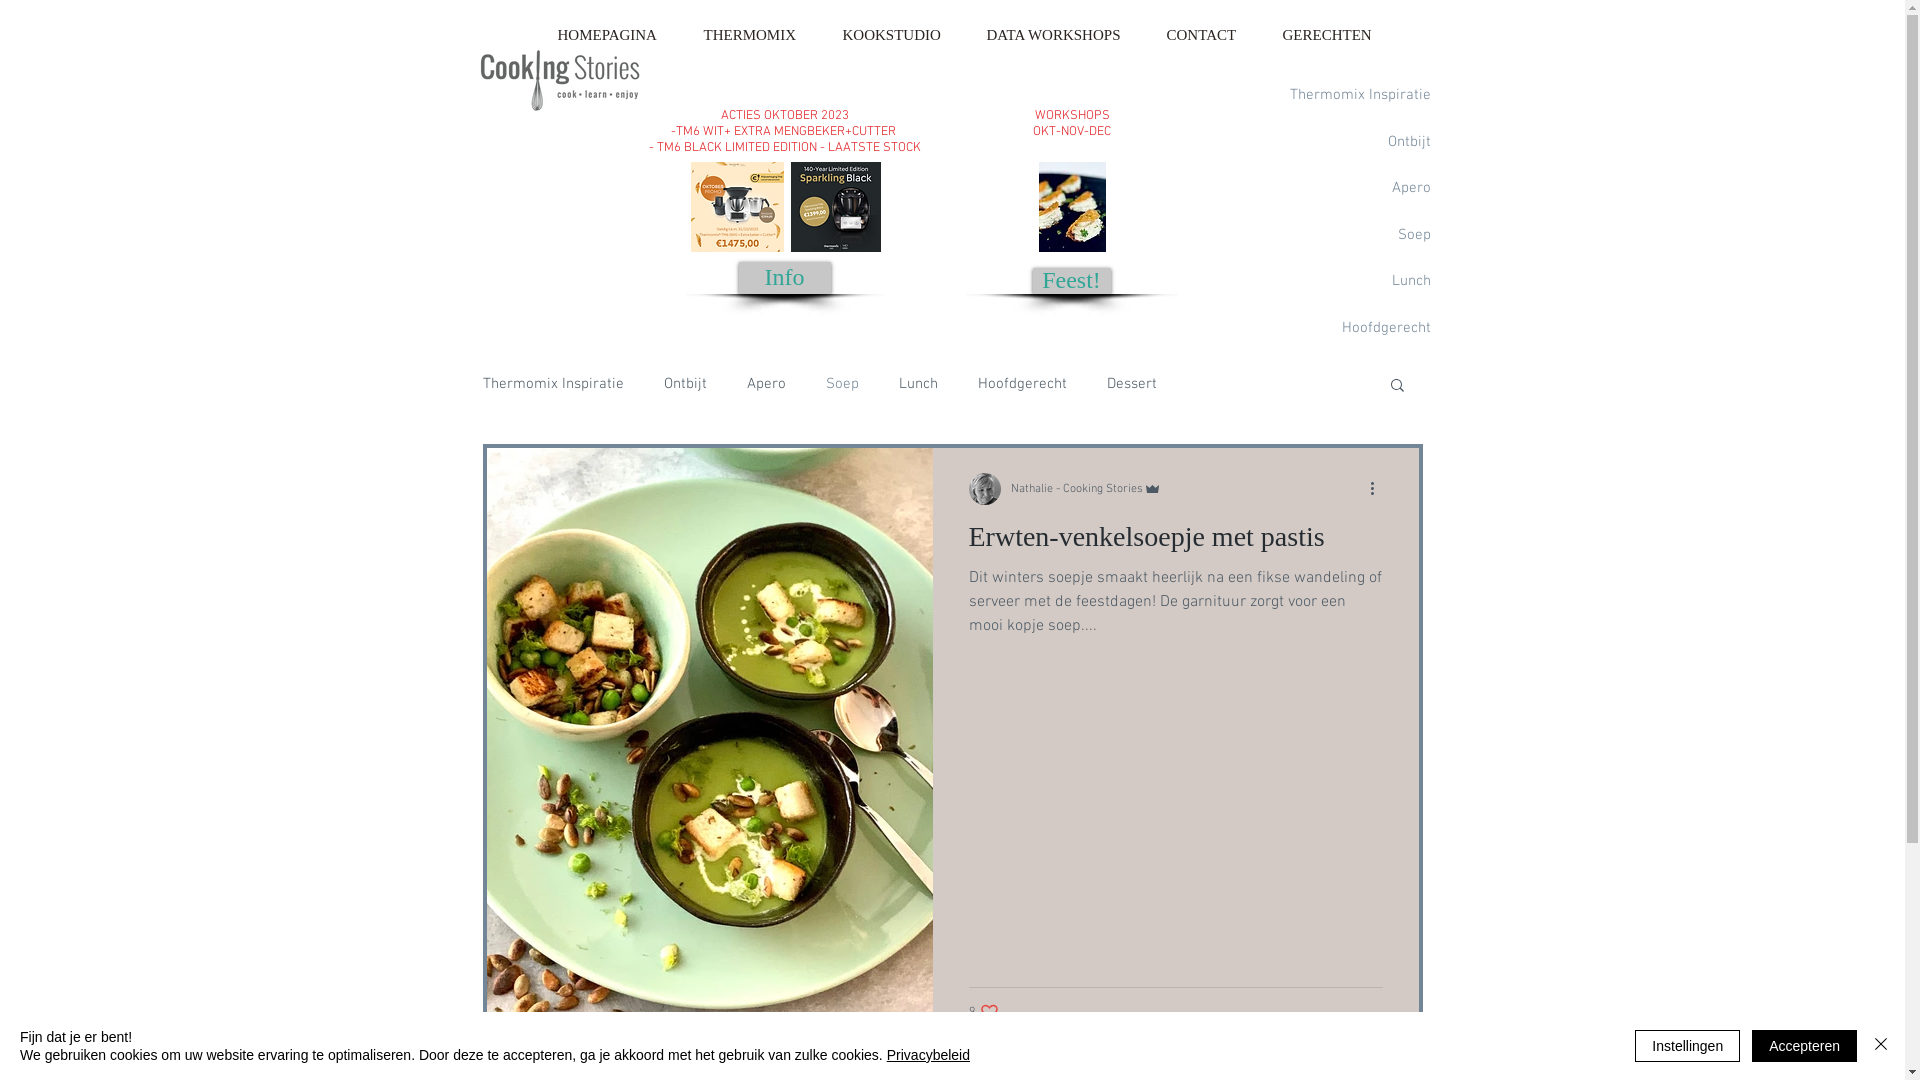 This screenshot has width=1920, height=1080. Describe the element at coordinates (842, 382) in the screenshot. I see `Soep` at that location.